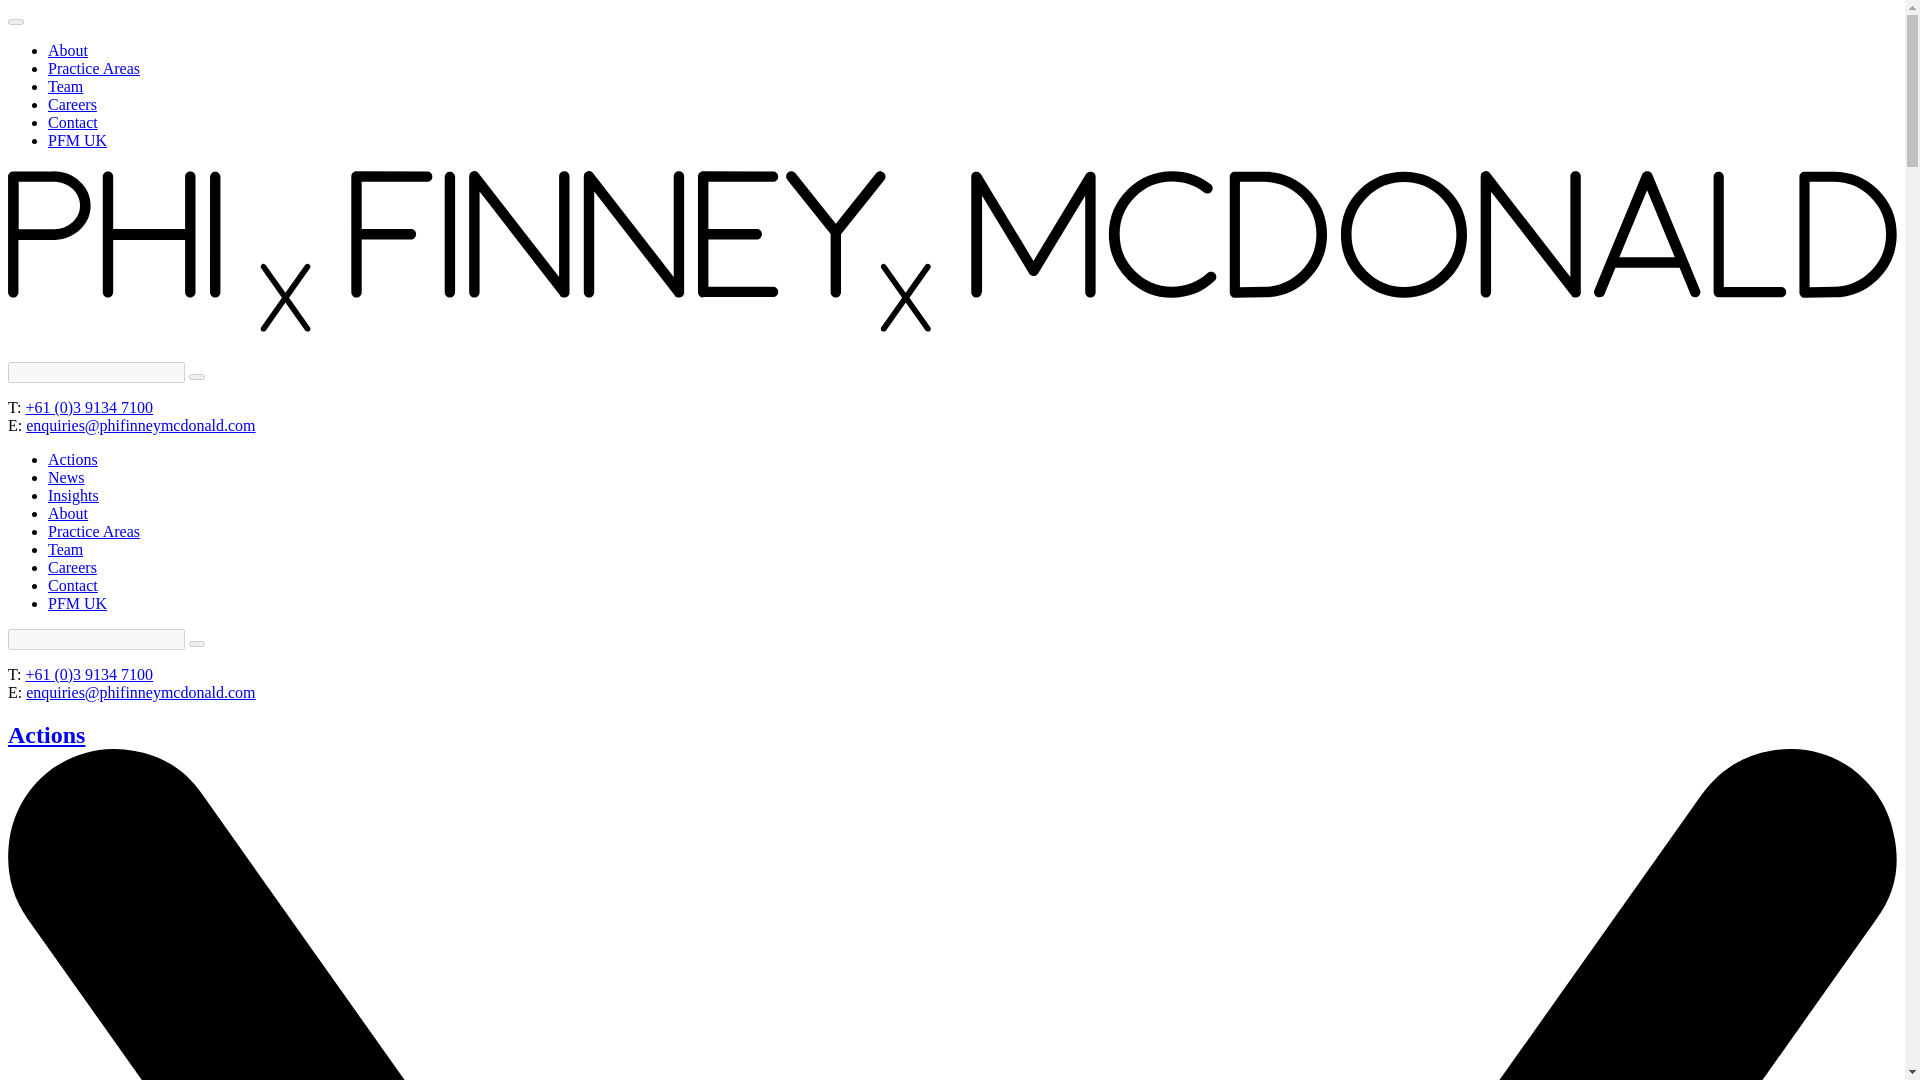  I want to click on About, so click(68, 50).